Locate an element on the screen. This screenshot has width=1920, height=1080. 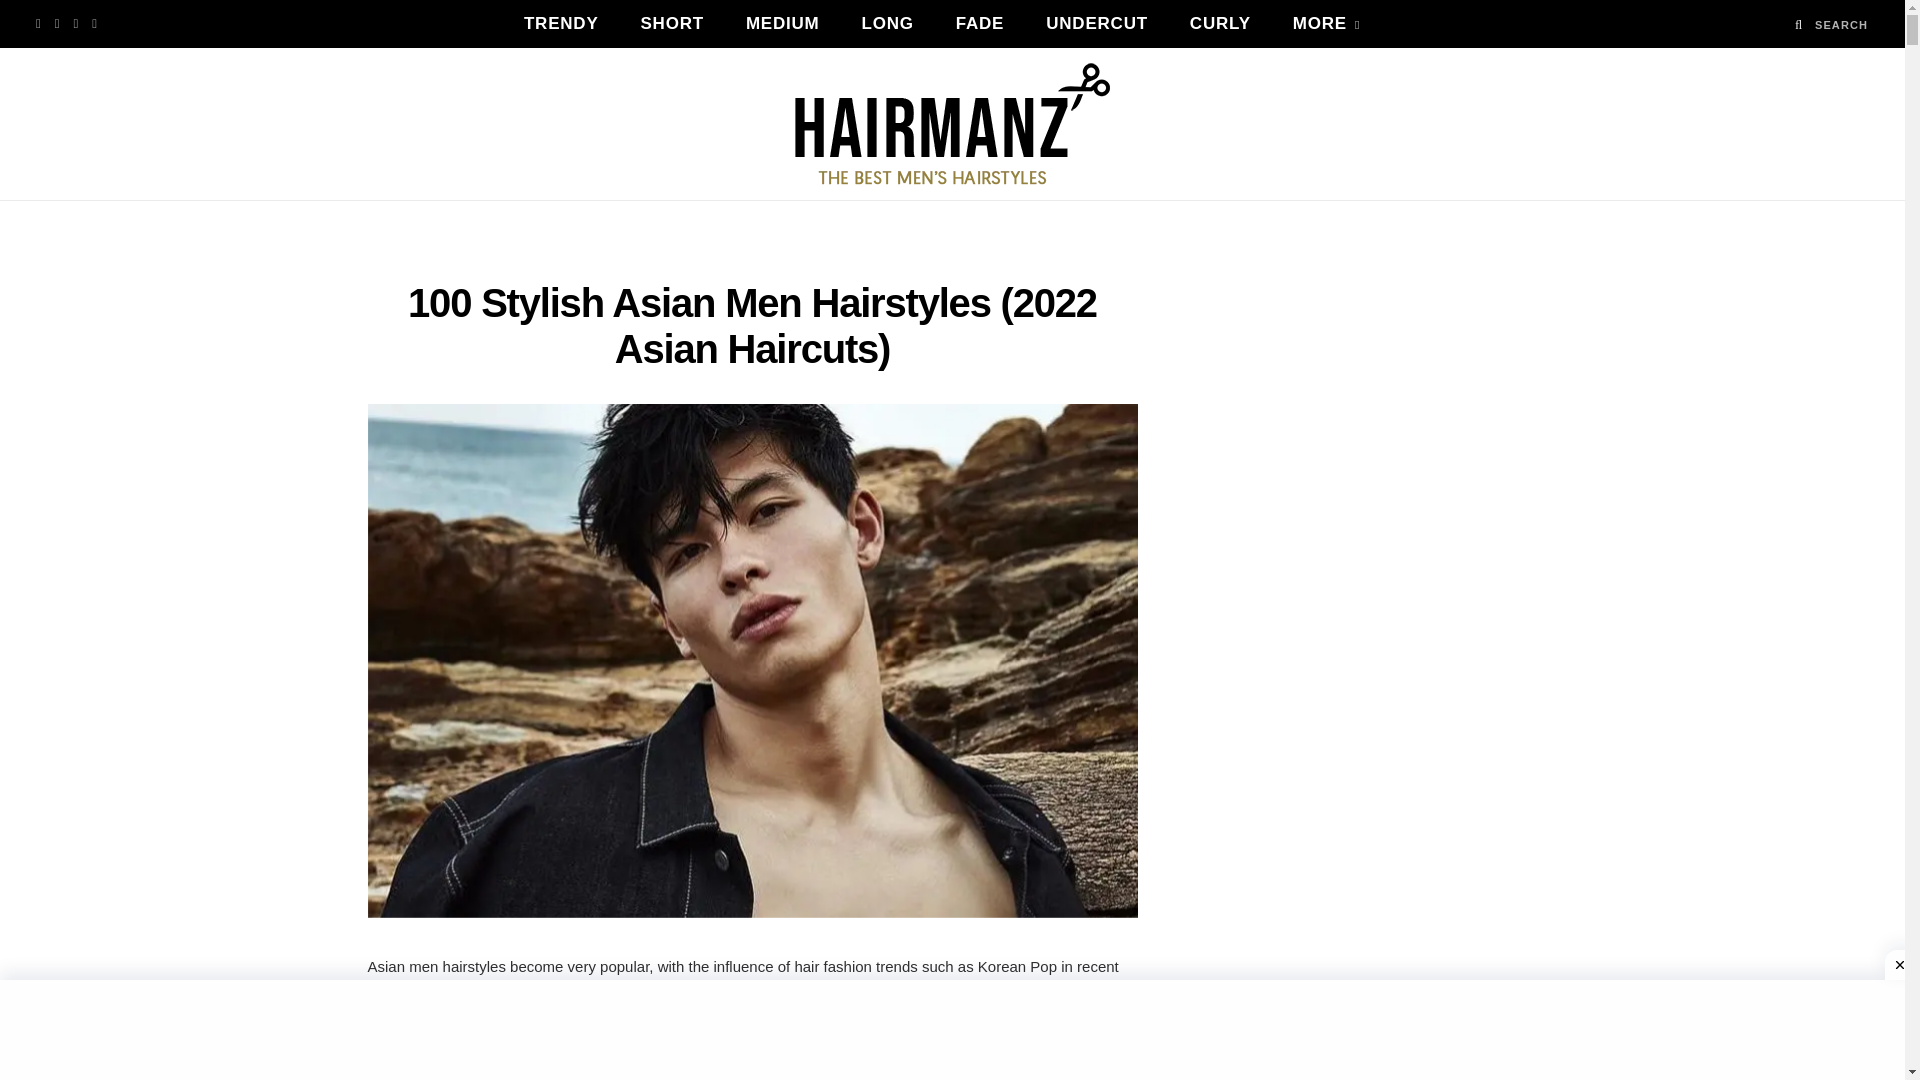
LONG is located at coordinates (888, 24).